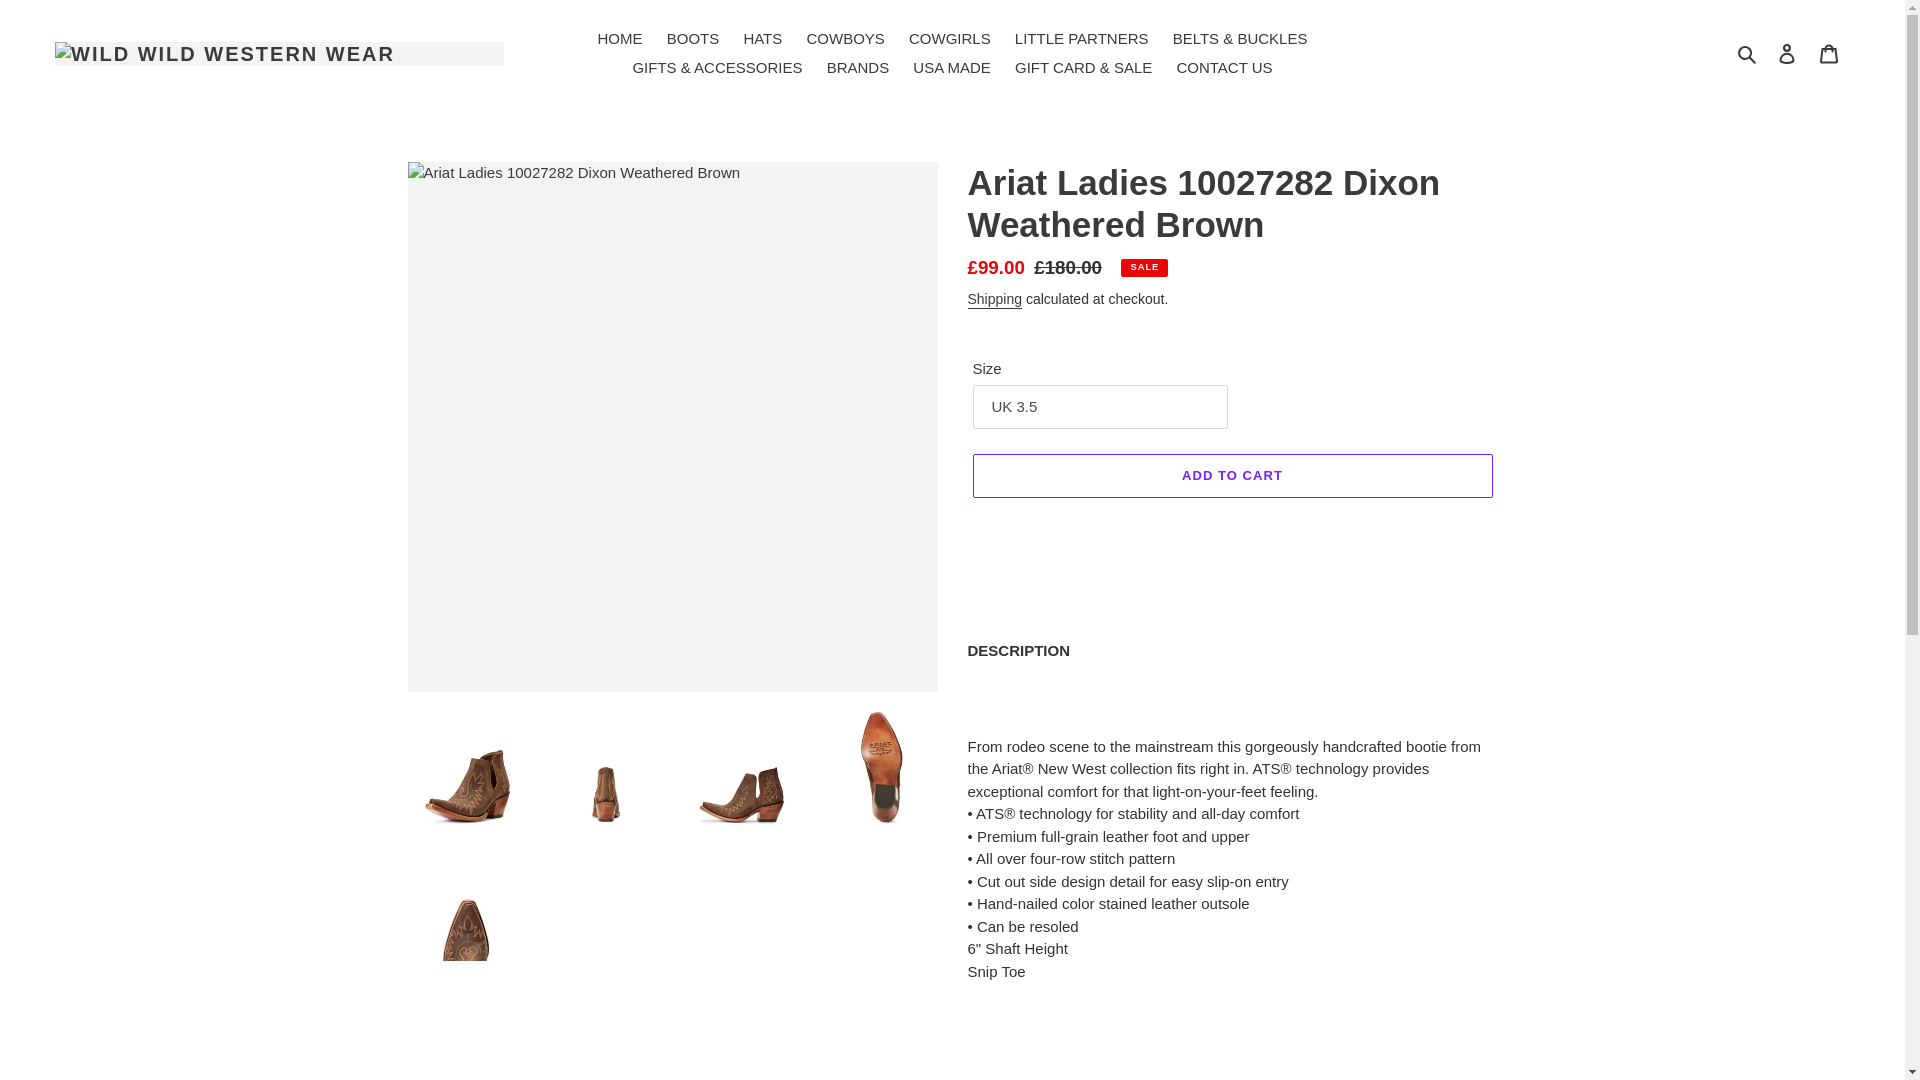 This screenshot has width=1920, height=1080. Describe the element at coordinates (692, 39) in the screenshot. I see `BOOTS` at that location.